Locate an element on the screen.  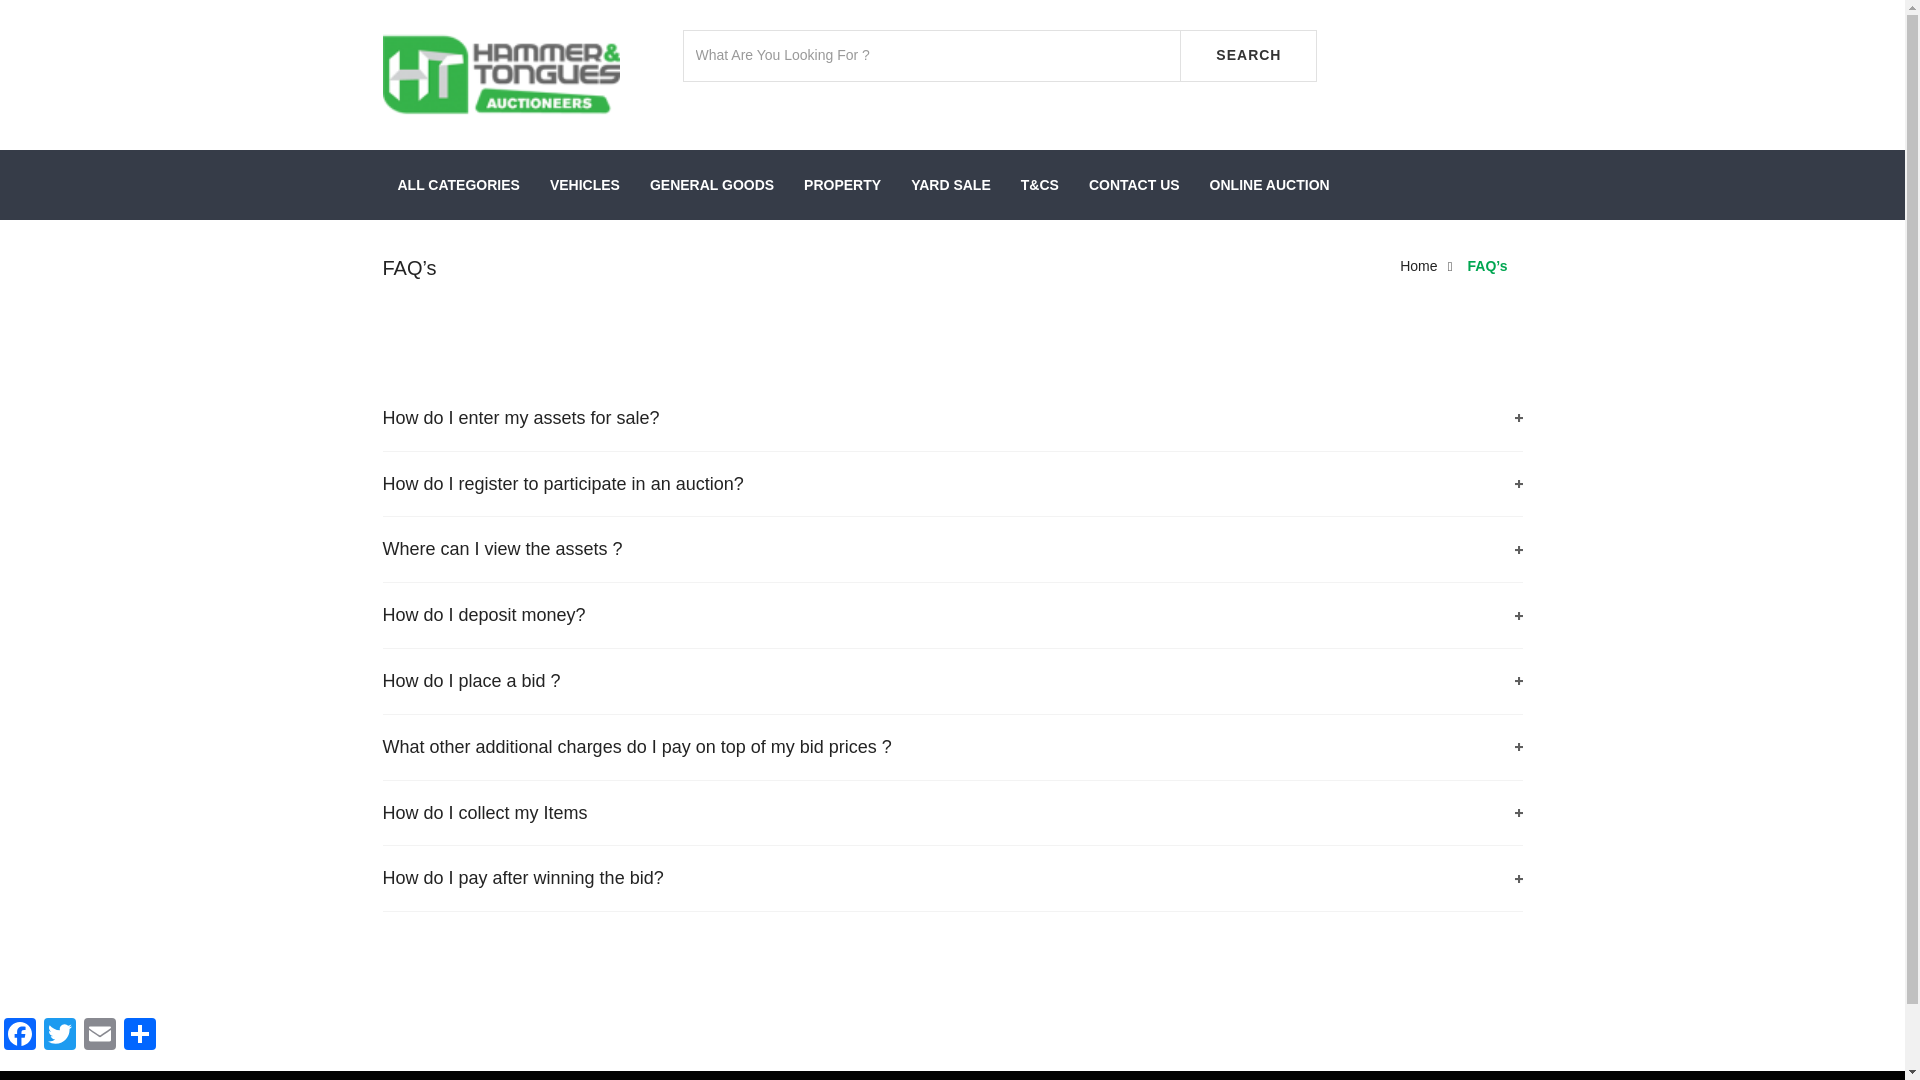
GENERAL GOODS is located at coordinates (712, 184).